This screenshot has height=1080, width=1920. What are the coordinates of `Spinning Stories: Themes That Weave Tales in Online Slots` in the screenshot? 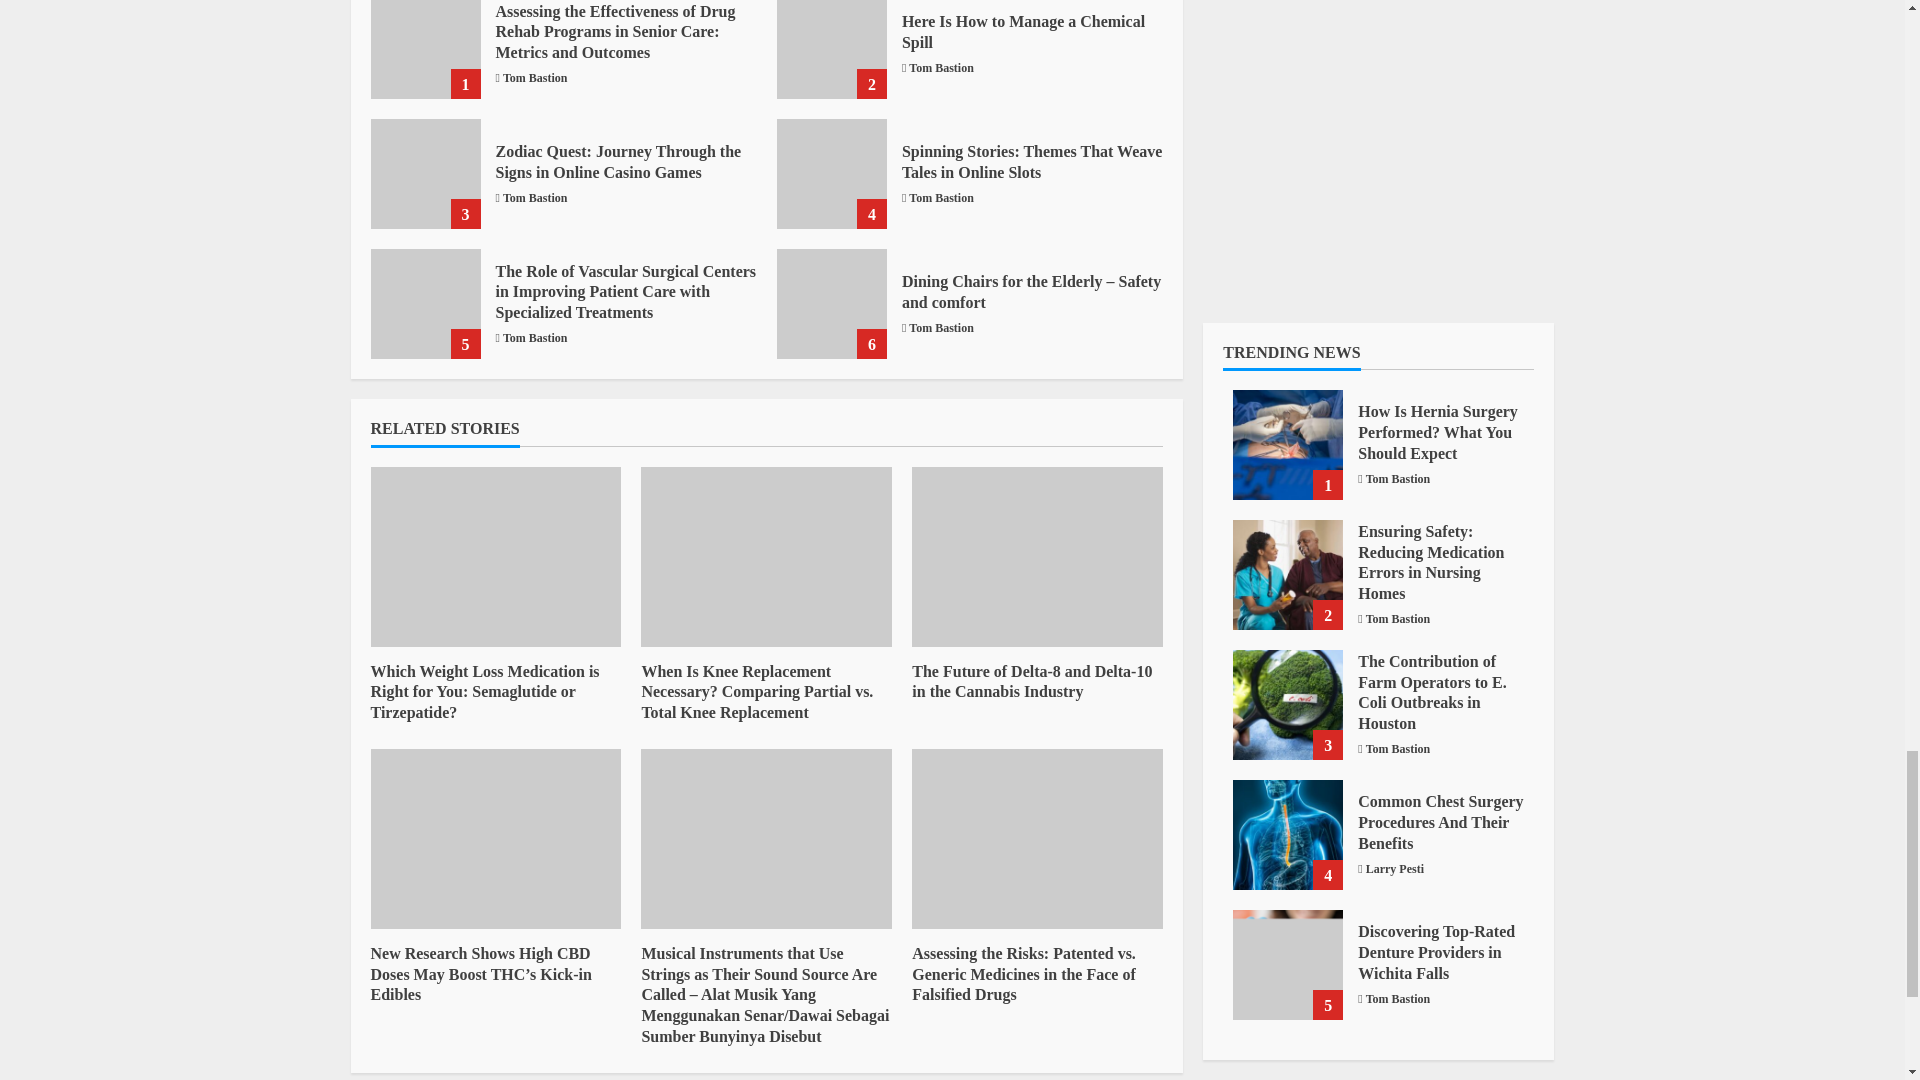 It's located at (1032, 162).